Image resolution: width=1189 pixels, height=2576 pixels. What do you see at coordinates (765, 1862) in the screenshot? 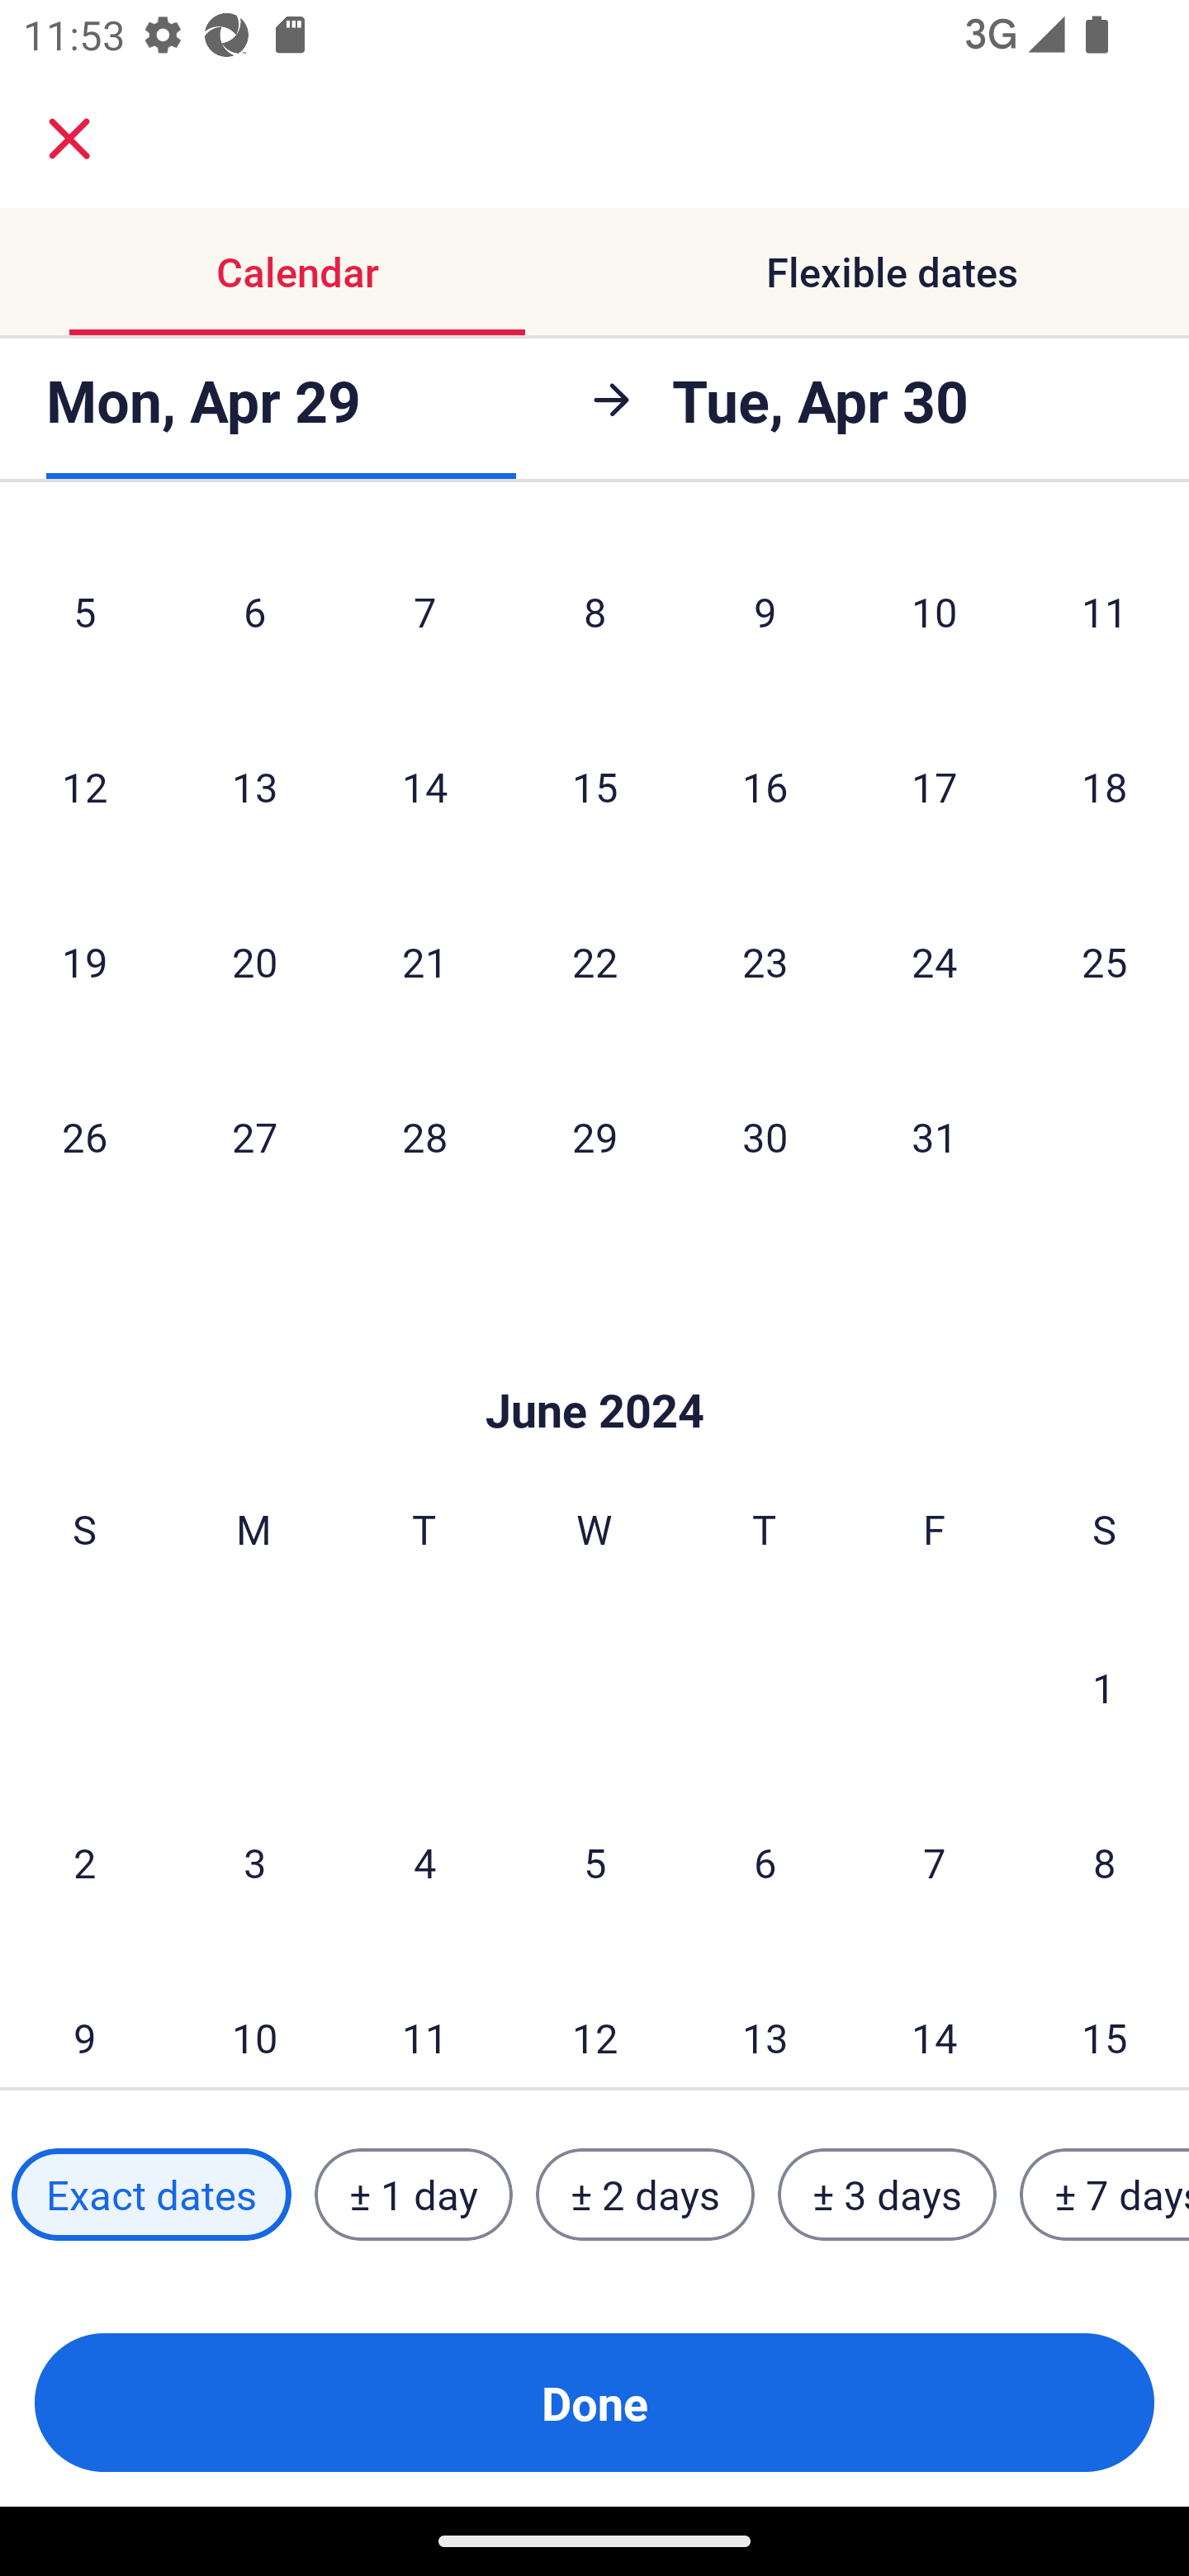
I see `6 Thursday, June 6, 2024` at bounding box center [765, 1862].